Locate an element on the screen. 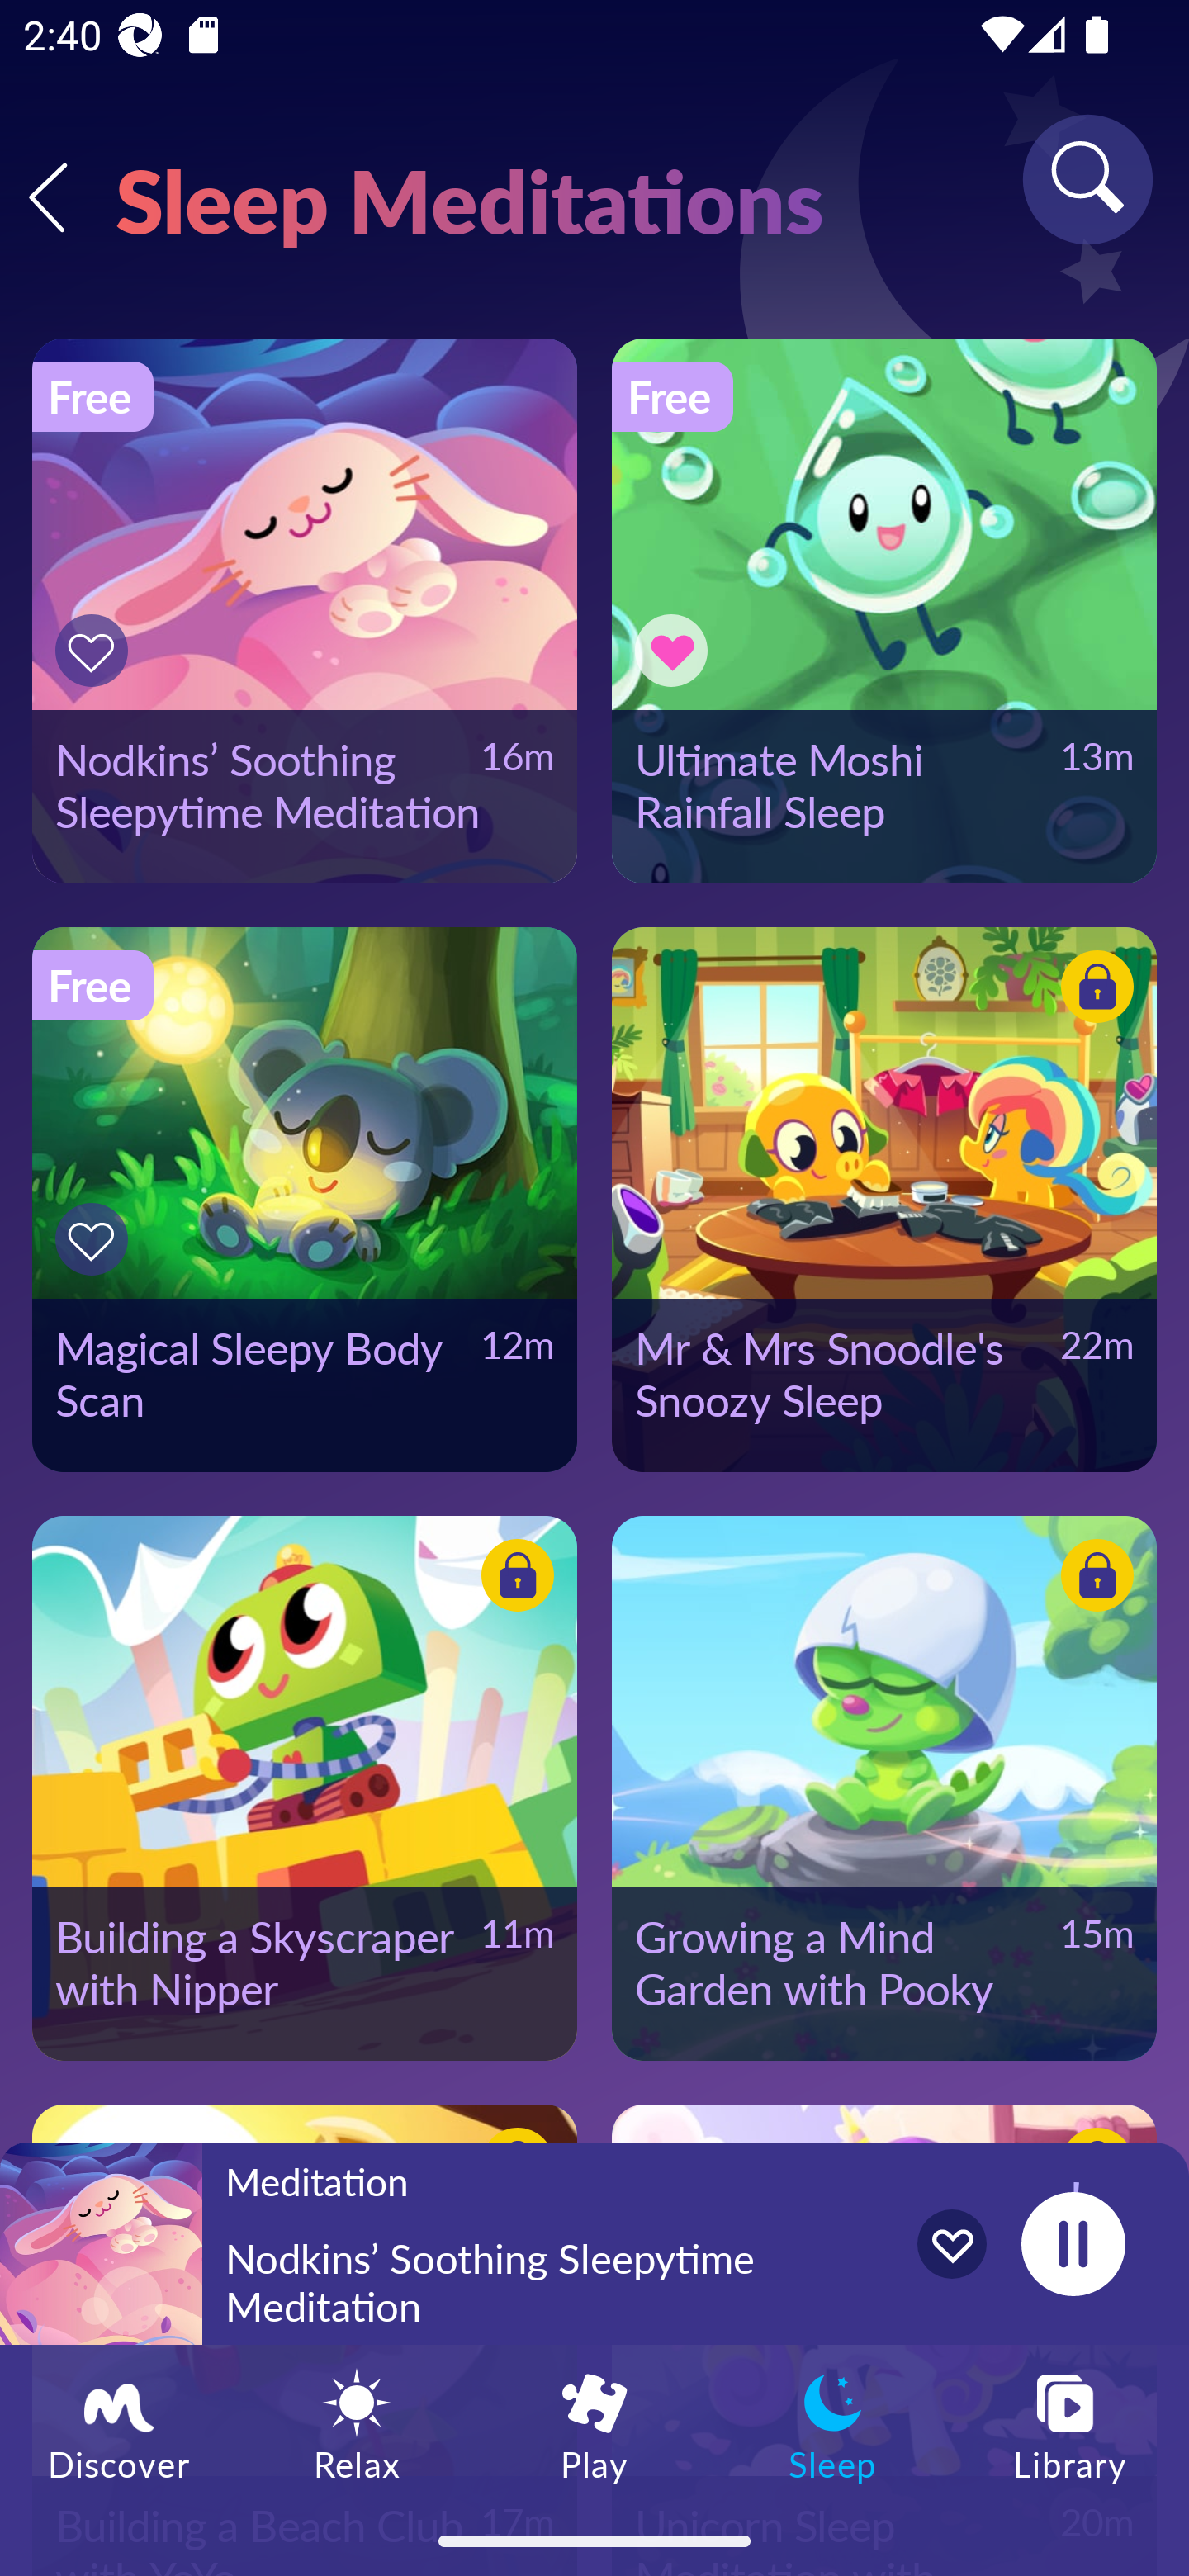  Button is located at coordinates (96, 651).